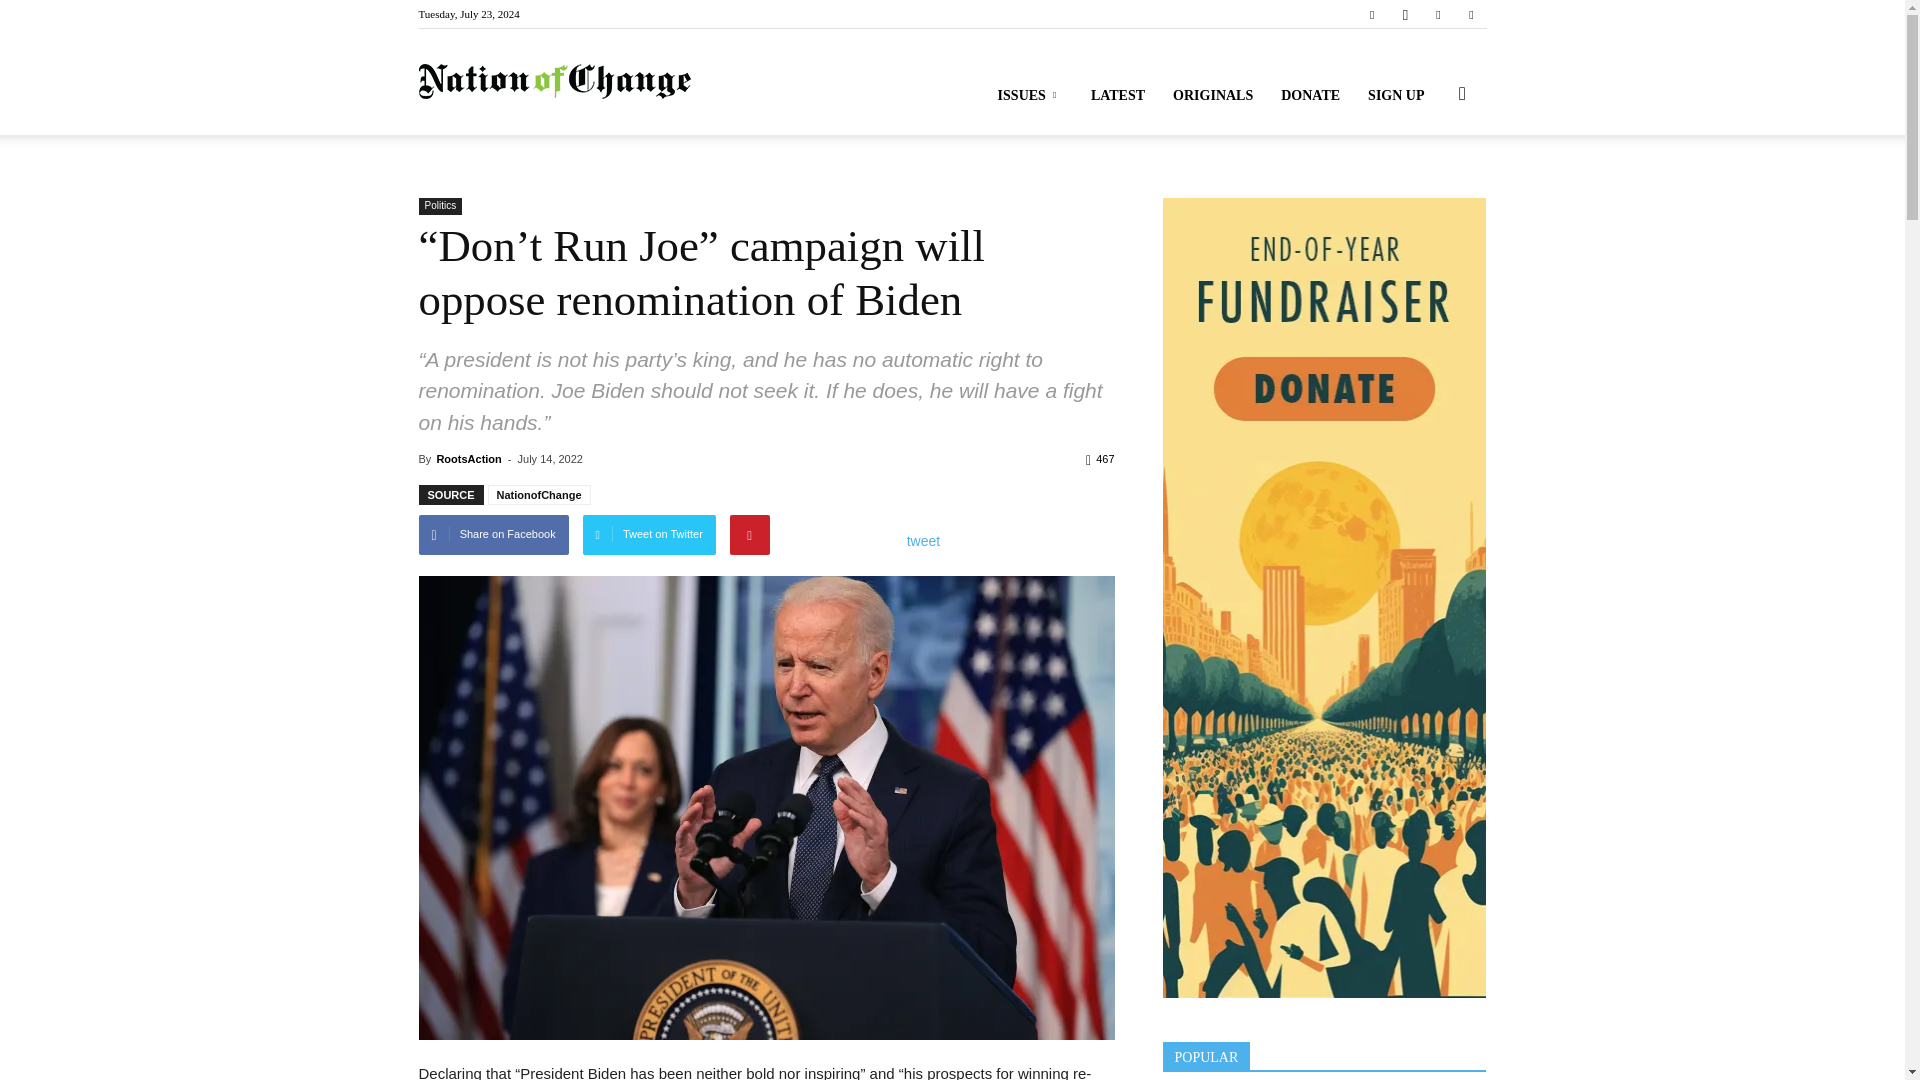 Image resolution: width=1920 pixels, height=1080 pixels. Describe the element at coordinates (1470, 14) in the screenshot. I see `Youtube` at that location.